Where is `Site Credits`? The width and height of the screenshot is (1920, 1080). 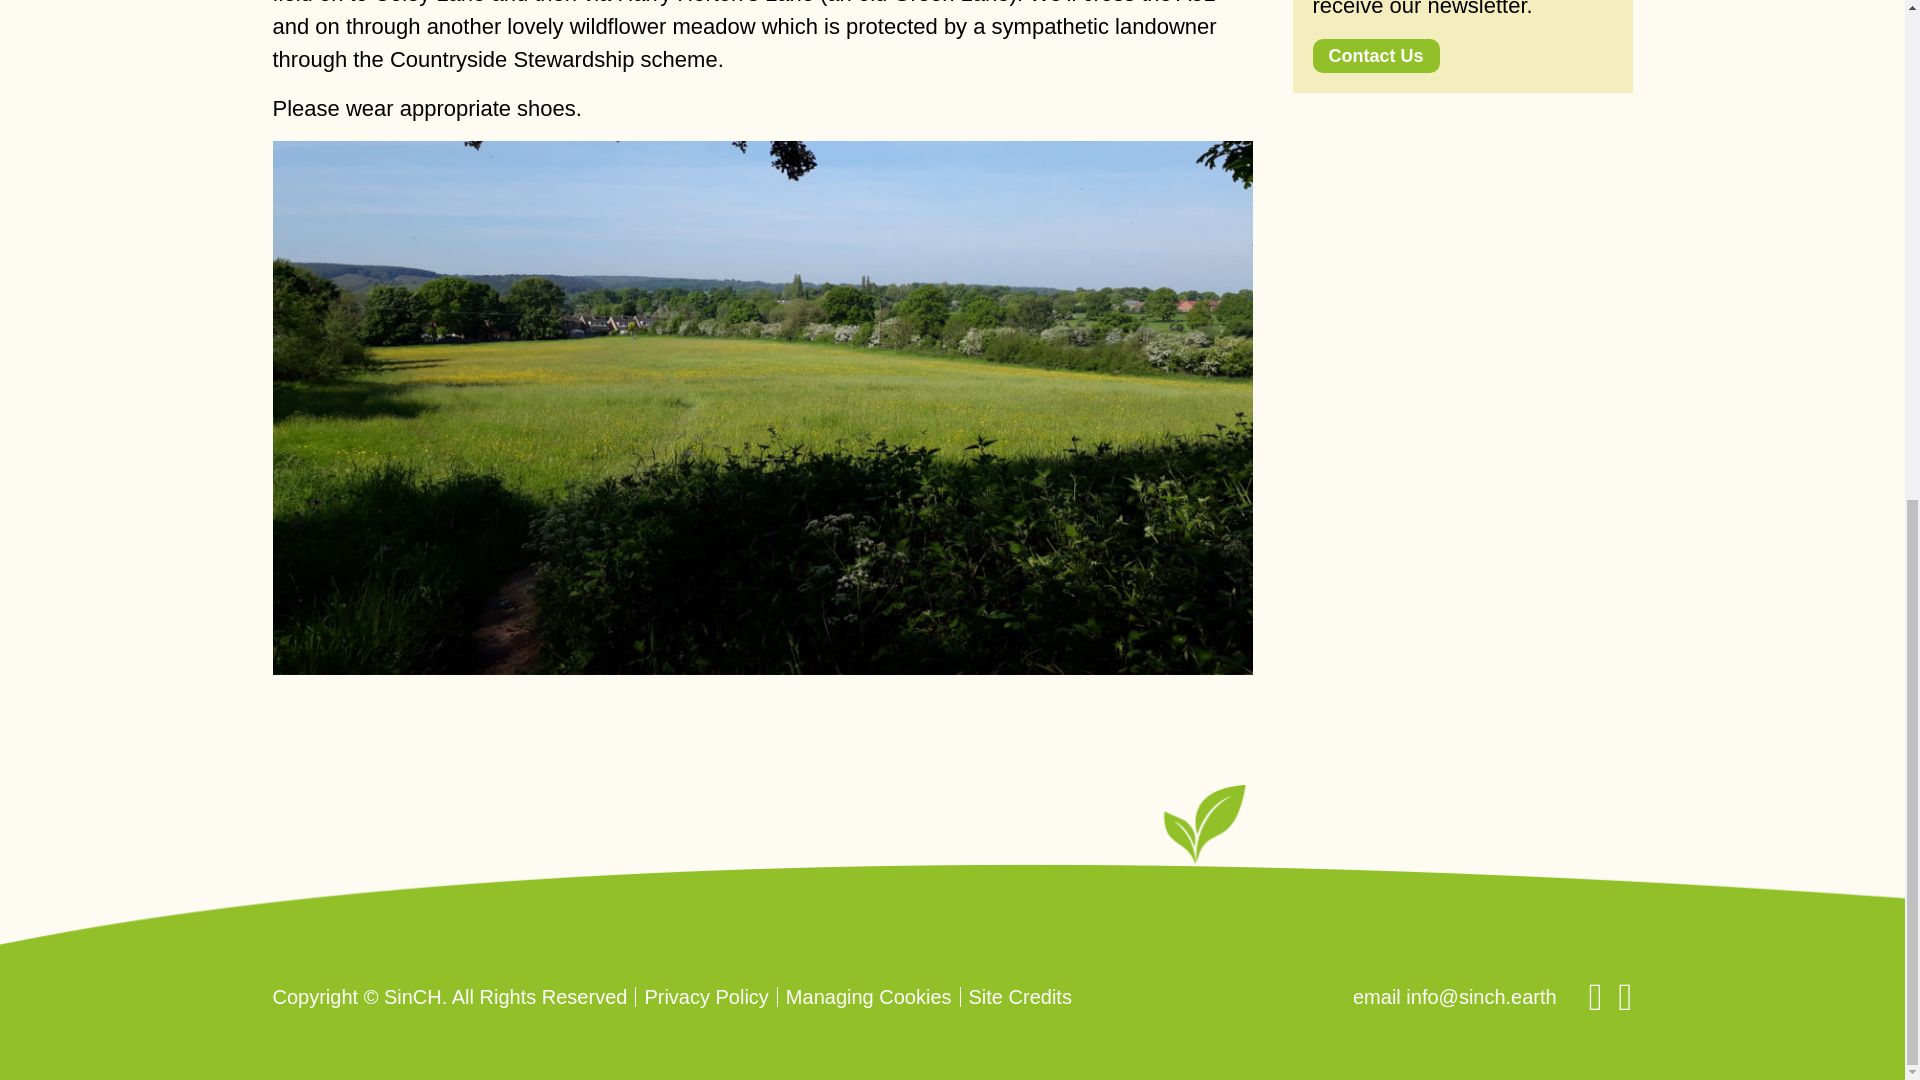 Site Credits is located at coordinates (1020, 996).